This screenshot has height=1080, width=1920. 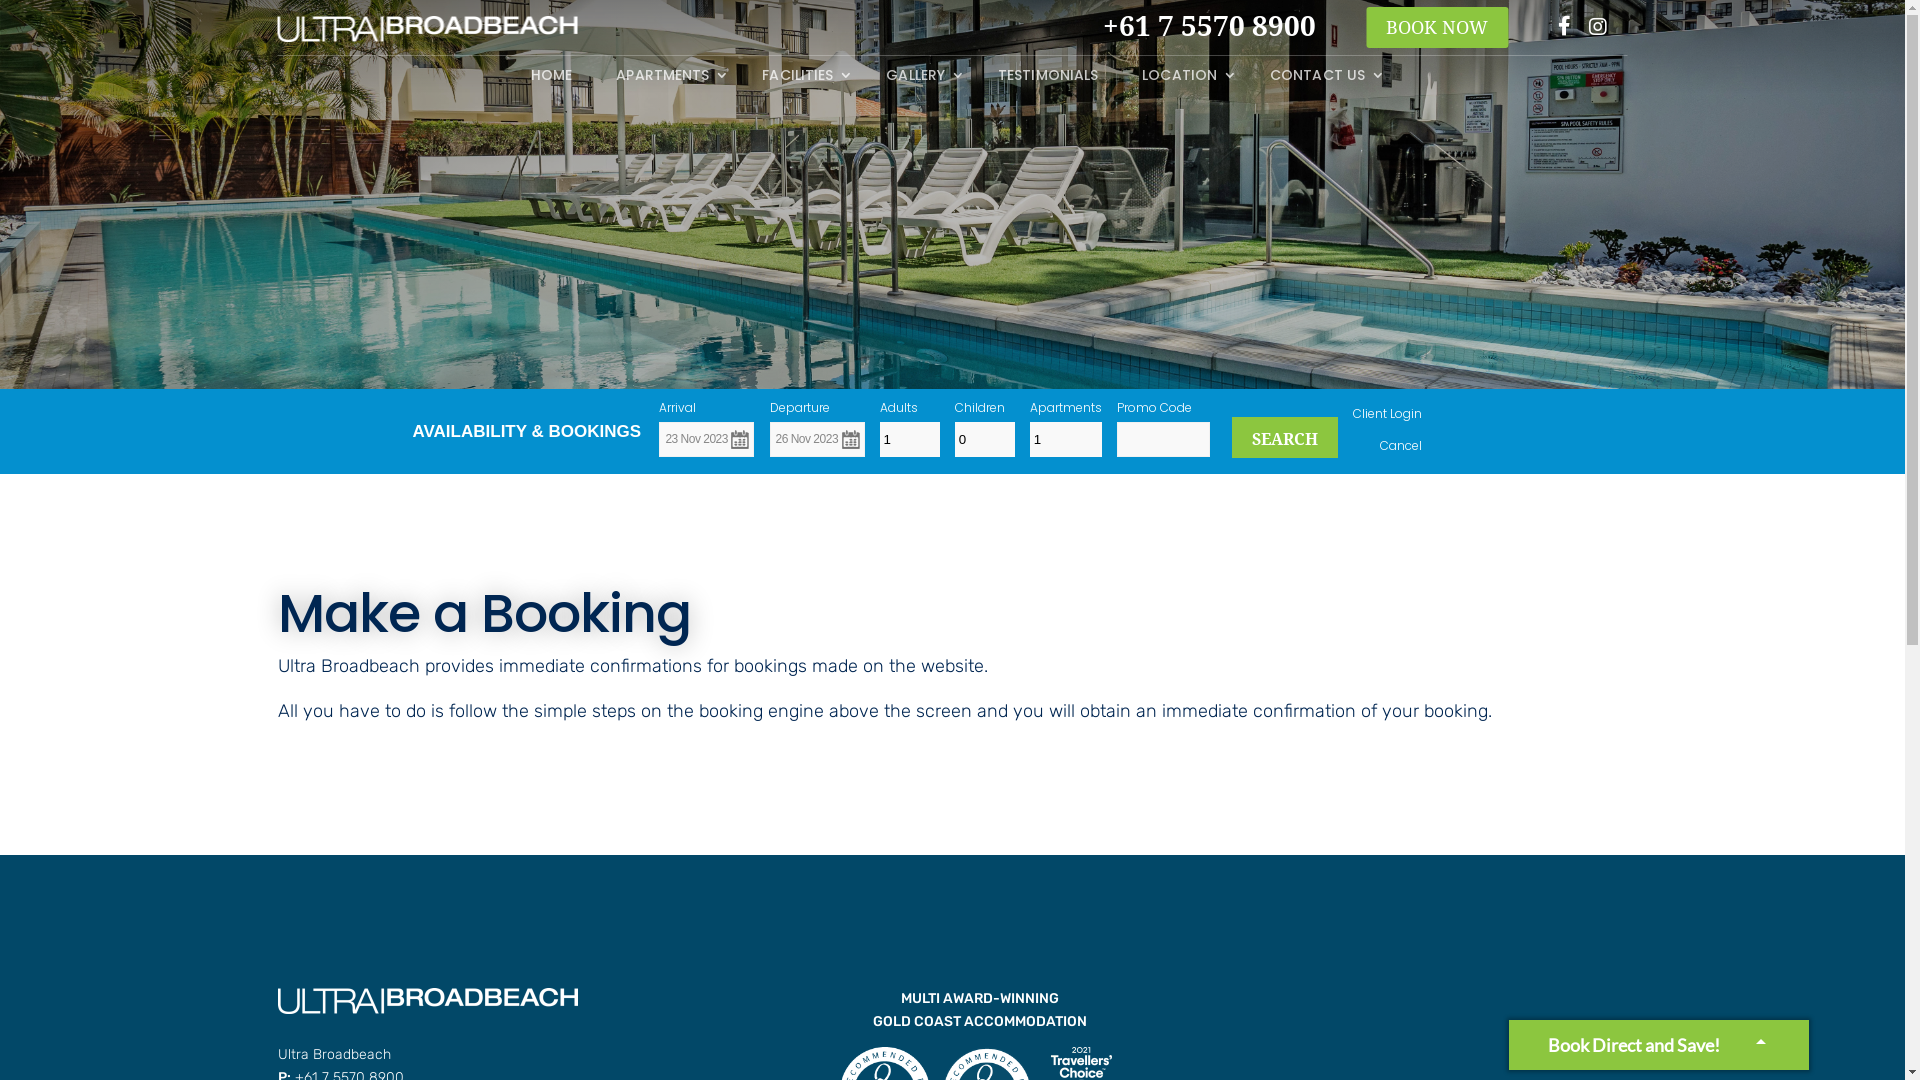 I want to click on SEARCH, so click(x=1285, y=438).